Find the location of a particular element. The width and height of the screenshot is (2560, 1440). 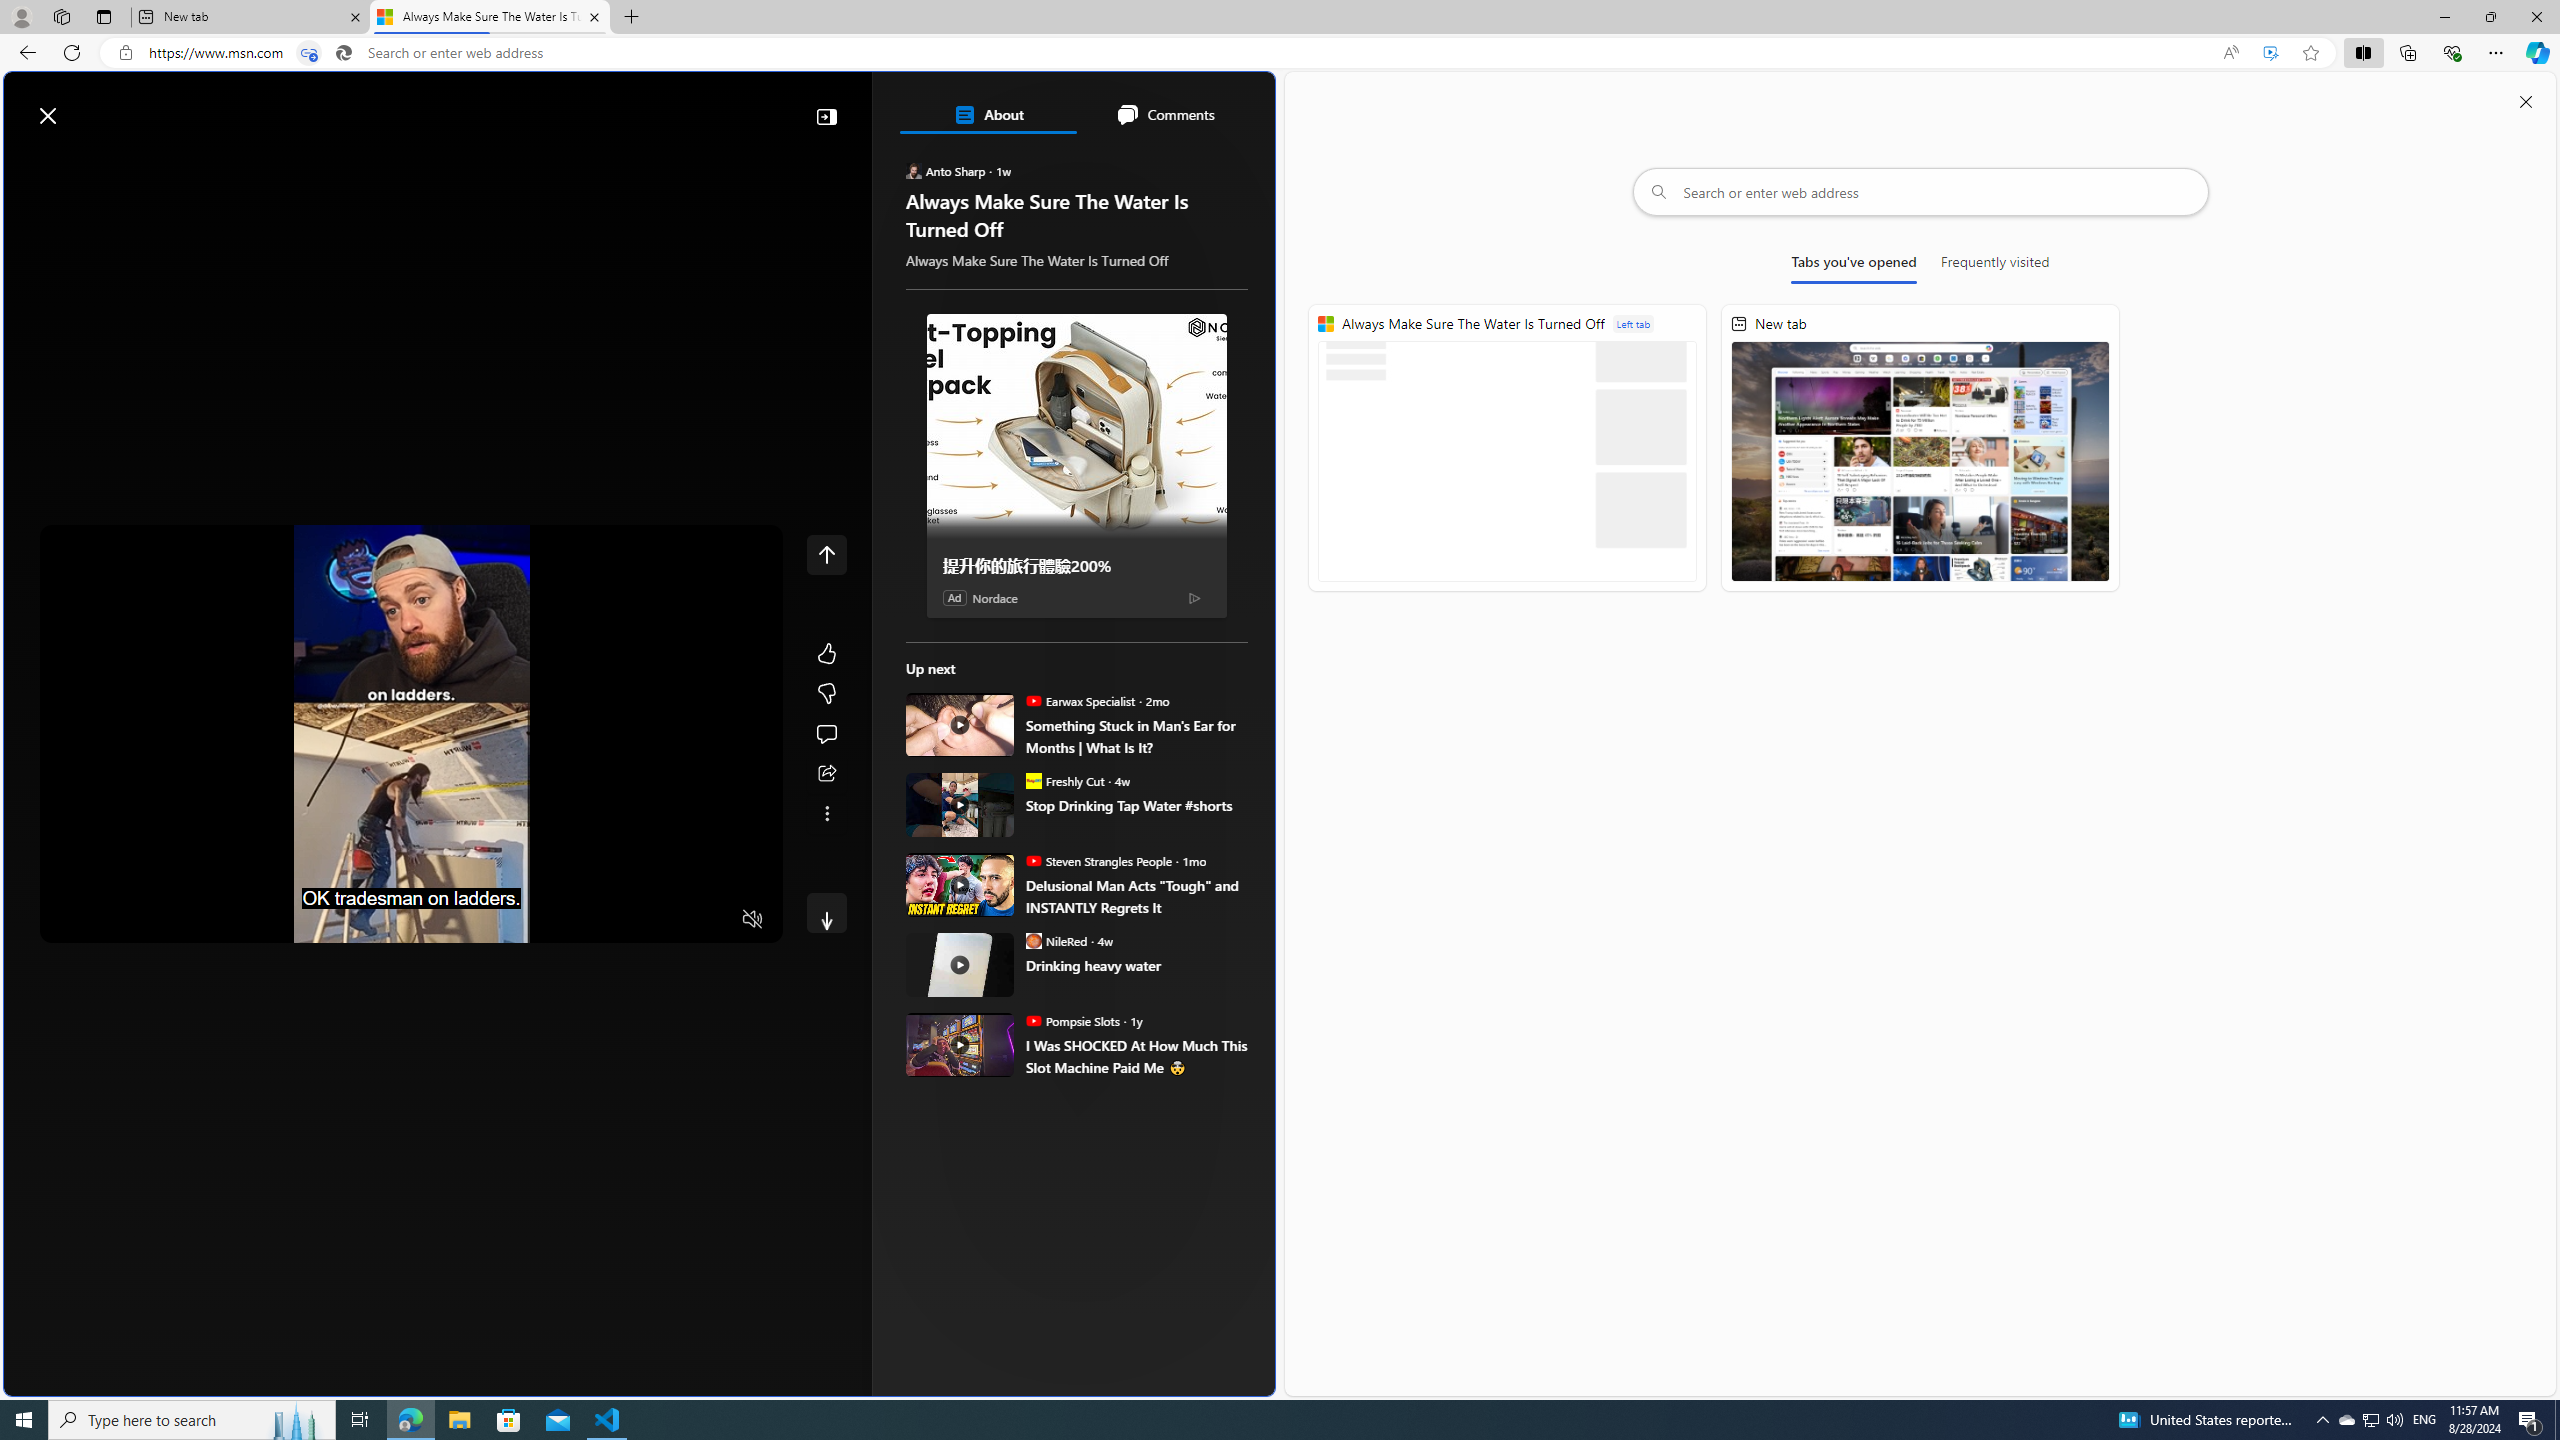

Microsoft rewards is located at coordinates (1150, 106).